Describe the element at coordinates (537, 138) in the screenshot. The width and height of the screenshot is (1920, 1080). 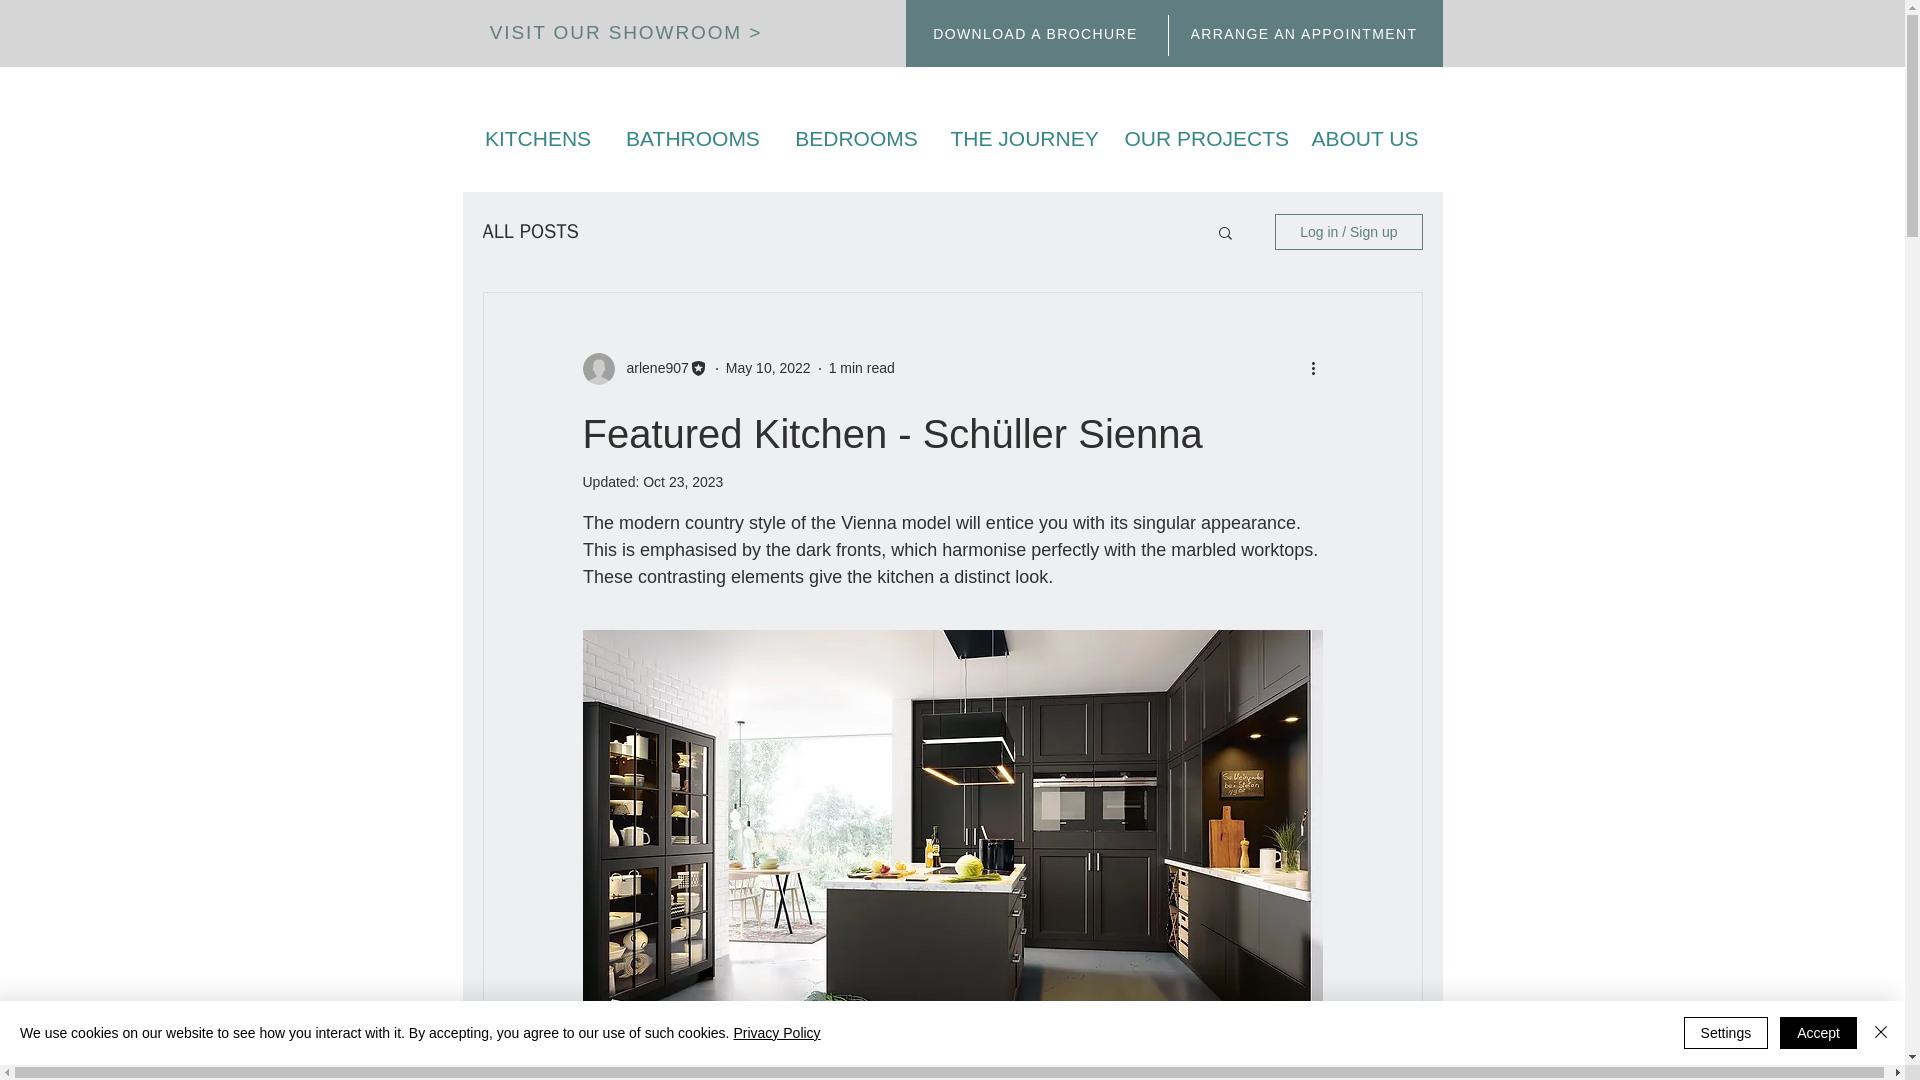
I see `KITCHENS` at that location.